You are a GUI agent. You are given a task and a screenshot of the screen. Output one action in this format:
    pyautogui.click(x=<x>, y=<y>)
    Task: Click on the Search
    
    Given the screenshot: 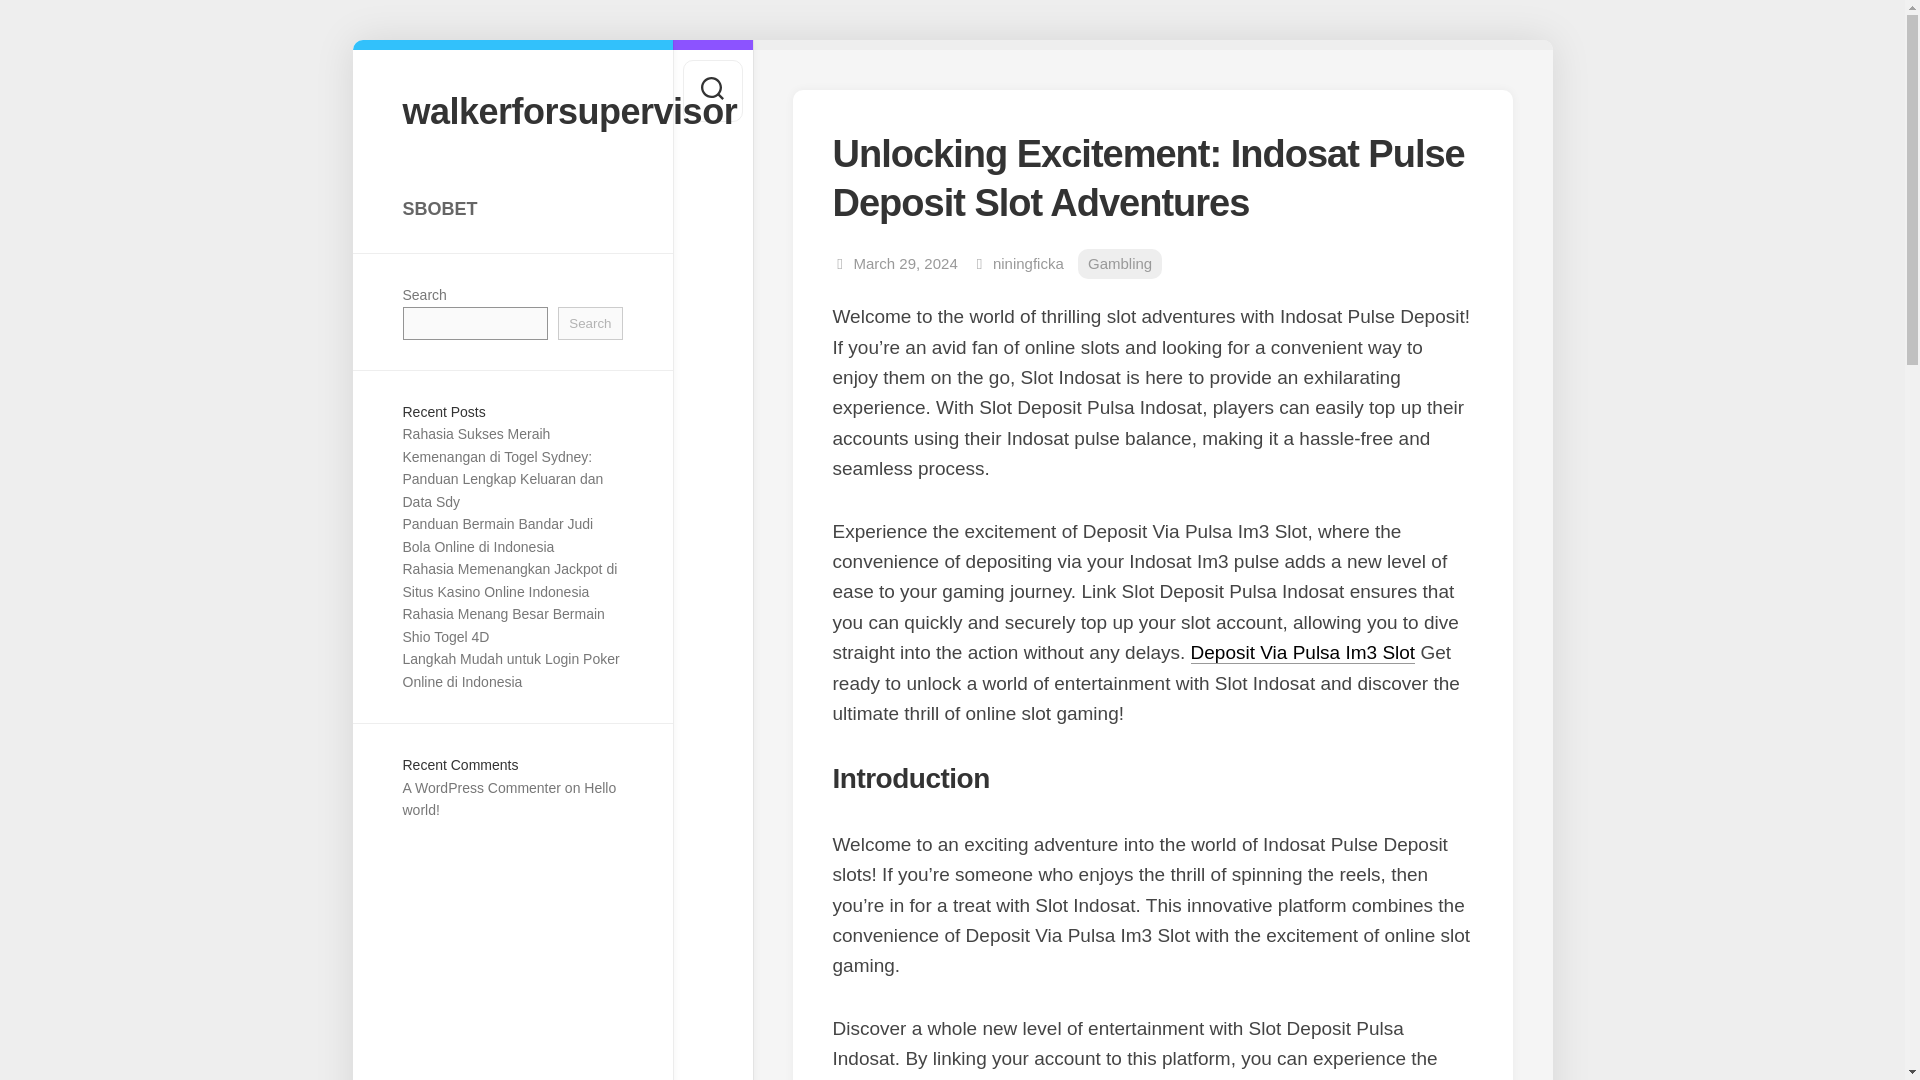 What is the action you would take?
    pyautogui.click(x=590, y=323)
    